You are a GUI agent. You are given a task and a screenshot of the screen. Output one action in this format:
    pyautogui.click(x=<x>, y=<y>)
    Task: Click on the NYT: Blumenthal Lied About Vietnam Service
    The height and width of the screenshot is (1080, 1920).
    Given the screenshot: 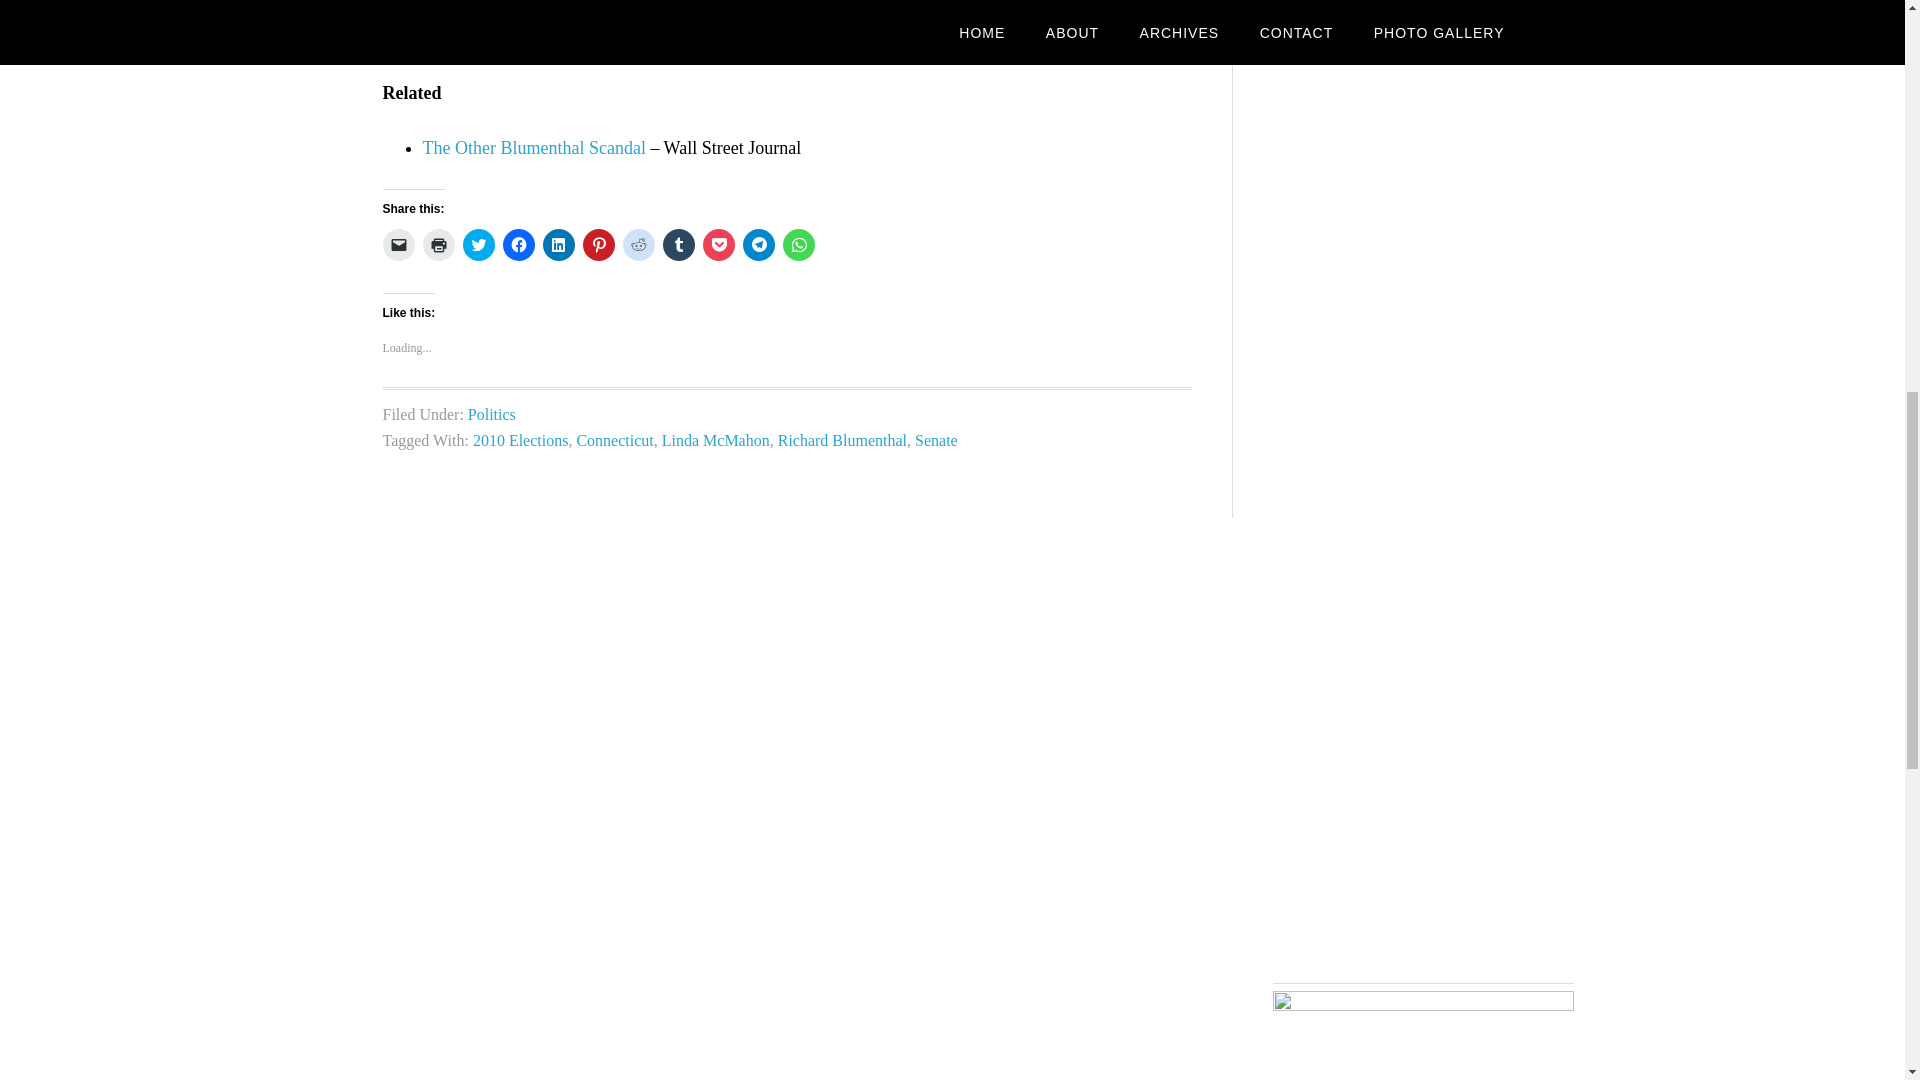 What is the action you would take?
    pyautogui.click(x=591, y=38)
    